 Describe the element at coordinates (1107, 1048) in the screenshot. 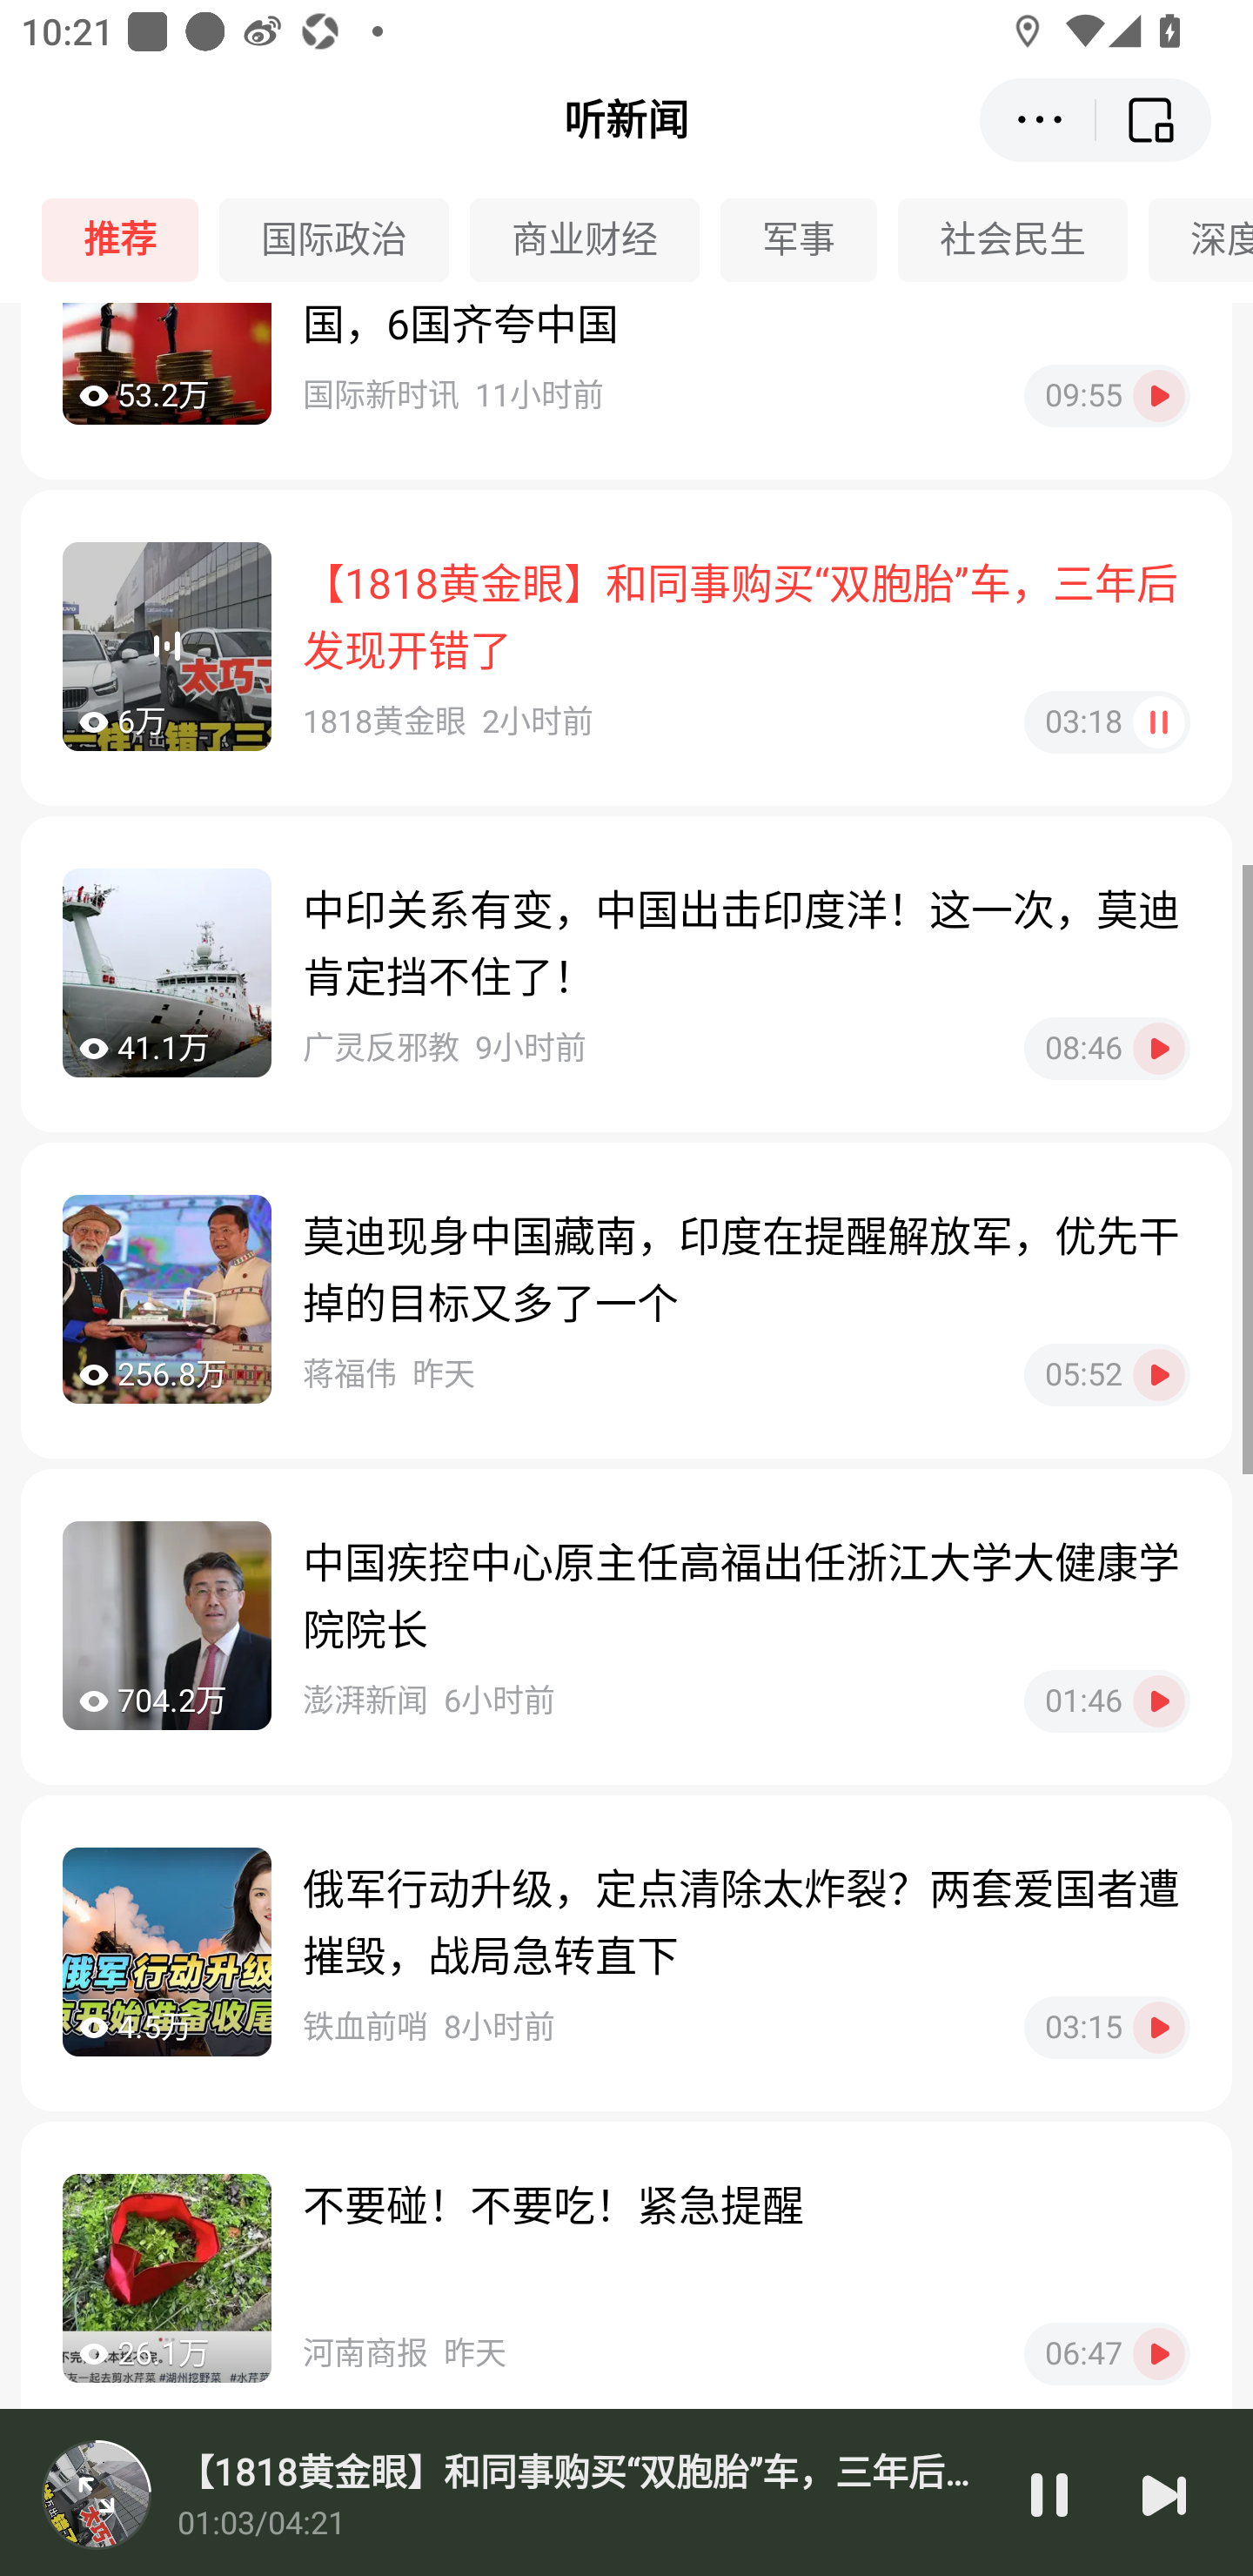

I see `08:46` at that location.